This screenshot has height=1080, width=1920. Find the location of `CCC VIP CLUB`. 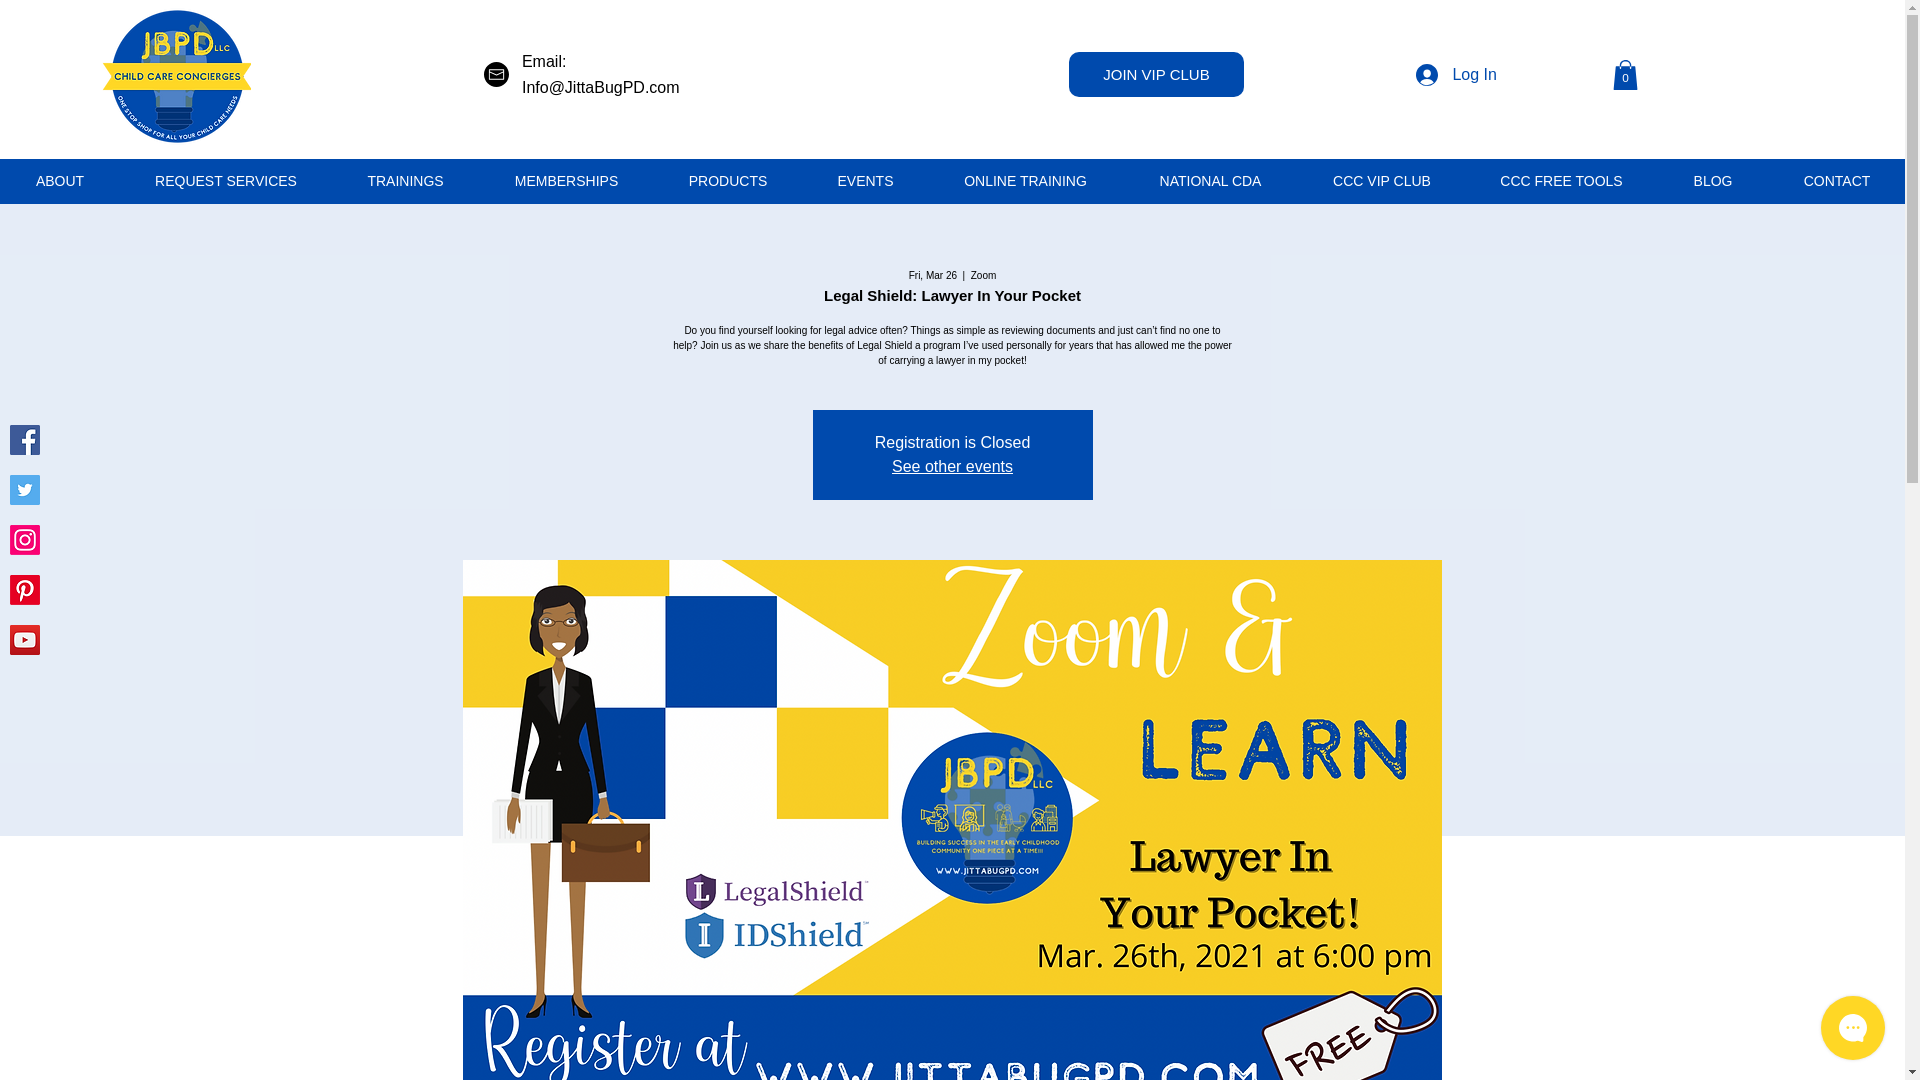

CCC VIP CLUB is located at coordinates (1380, 181).